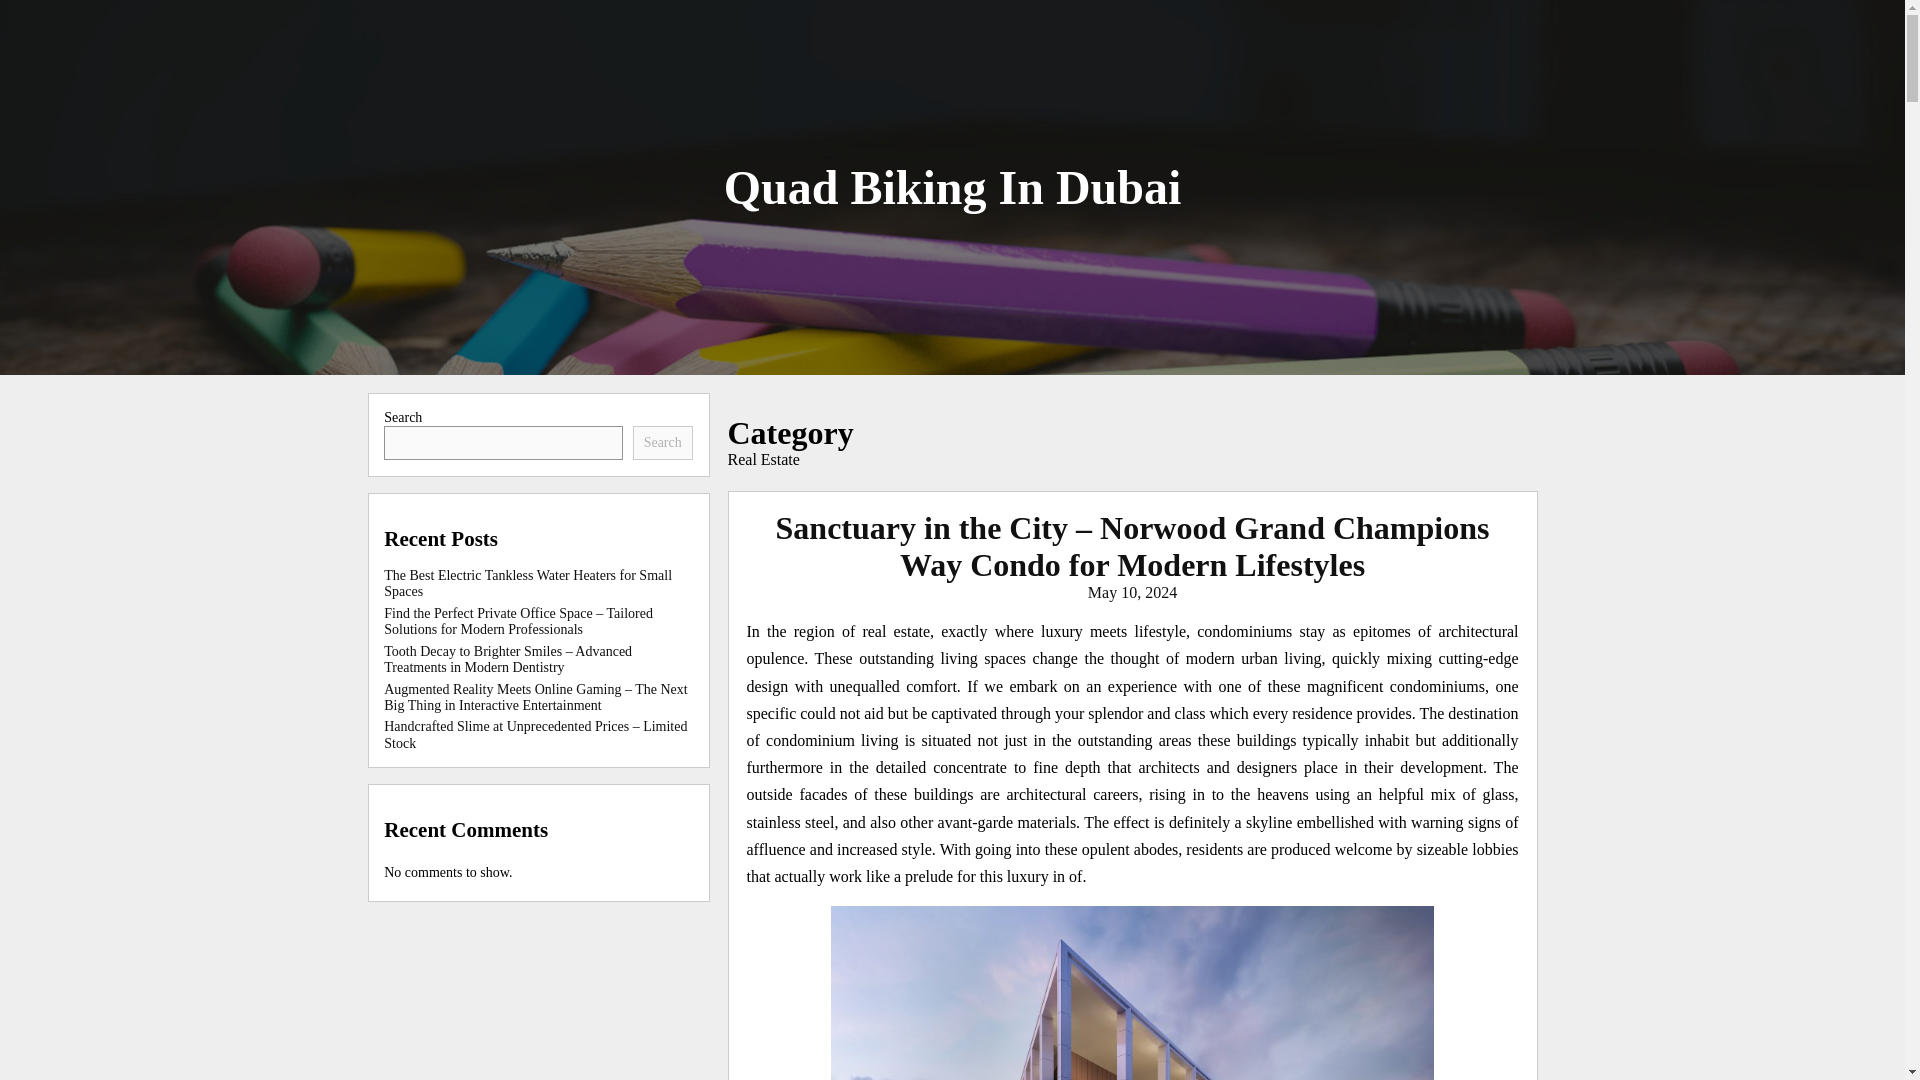 The width and height of the screenshot is (1920, 1080). Describe the element at coordinates (528, 584) in the screenshot. I see `The Best Electric Tankless Water Heaters for Small Spaces` at that location.